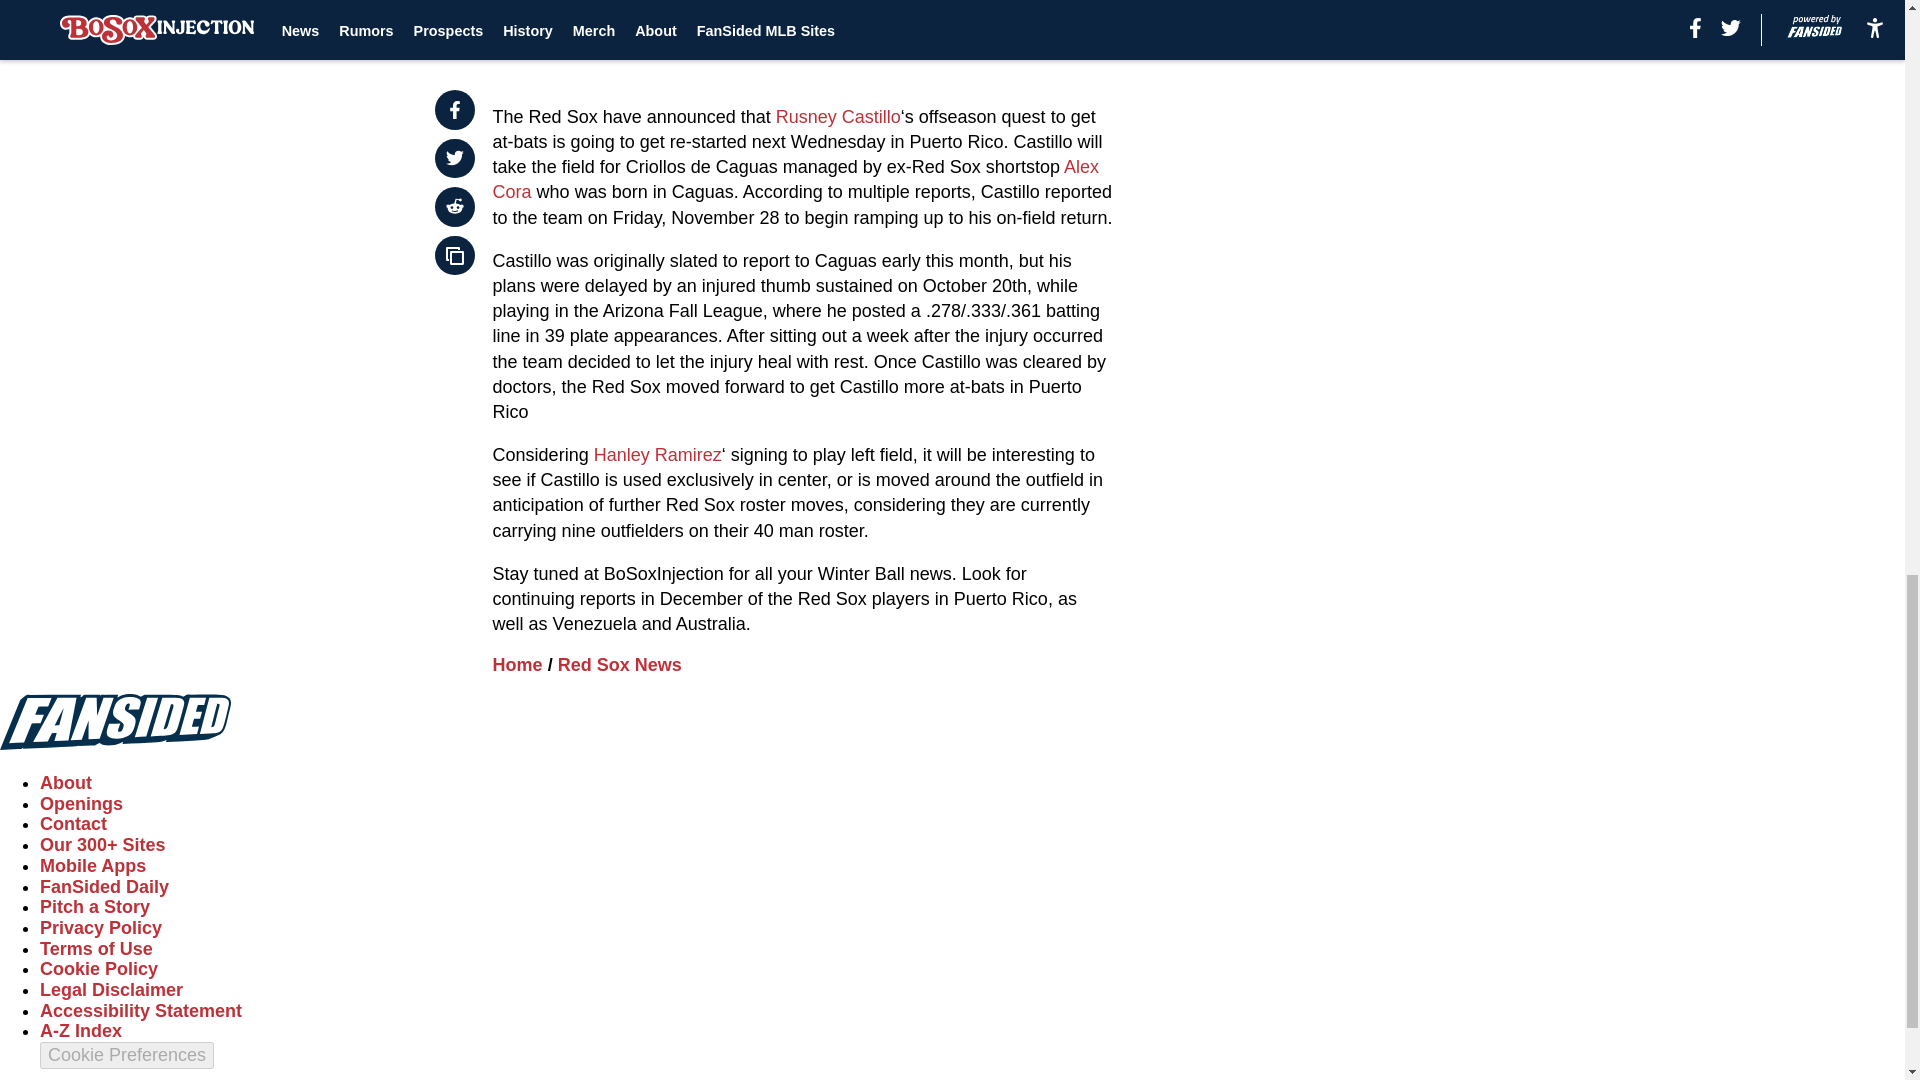 The image size is (1920, 1080). What do you see at coordinates (620, 664) in the screenshot?
I see `Red Sox News` at bounding box center [620, 664].